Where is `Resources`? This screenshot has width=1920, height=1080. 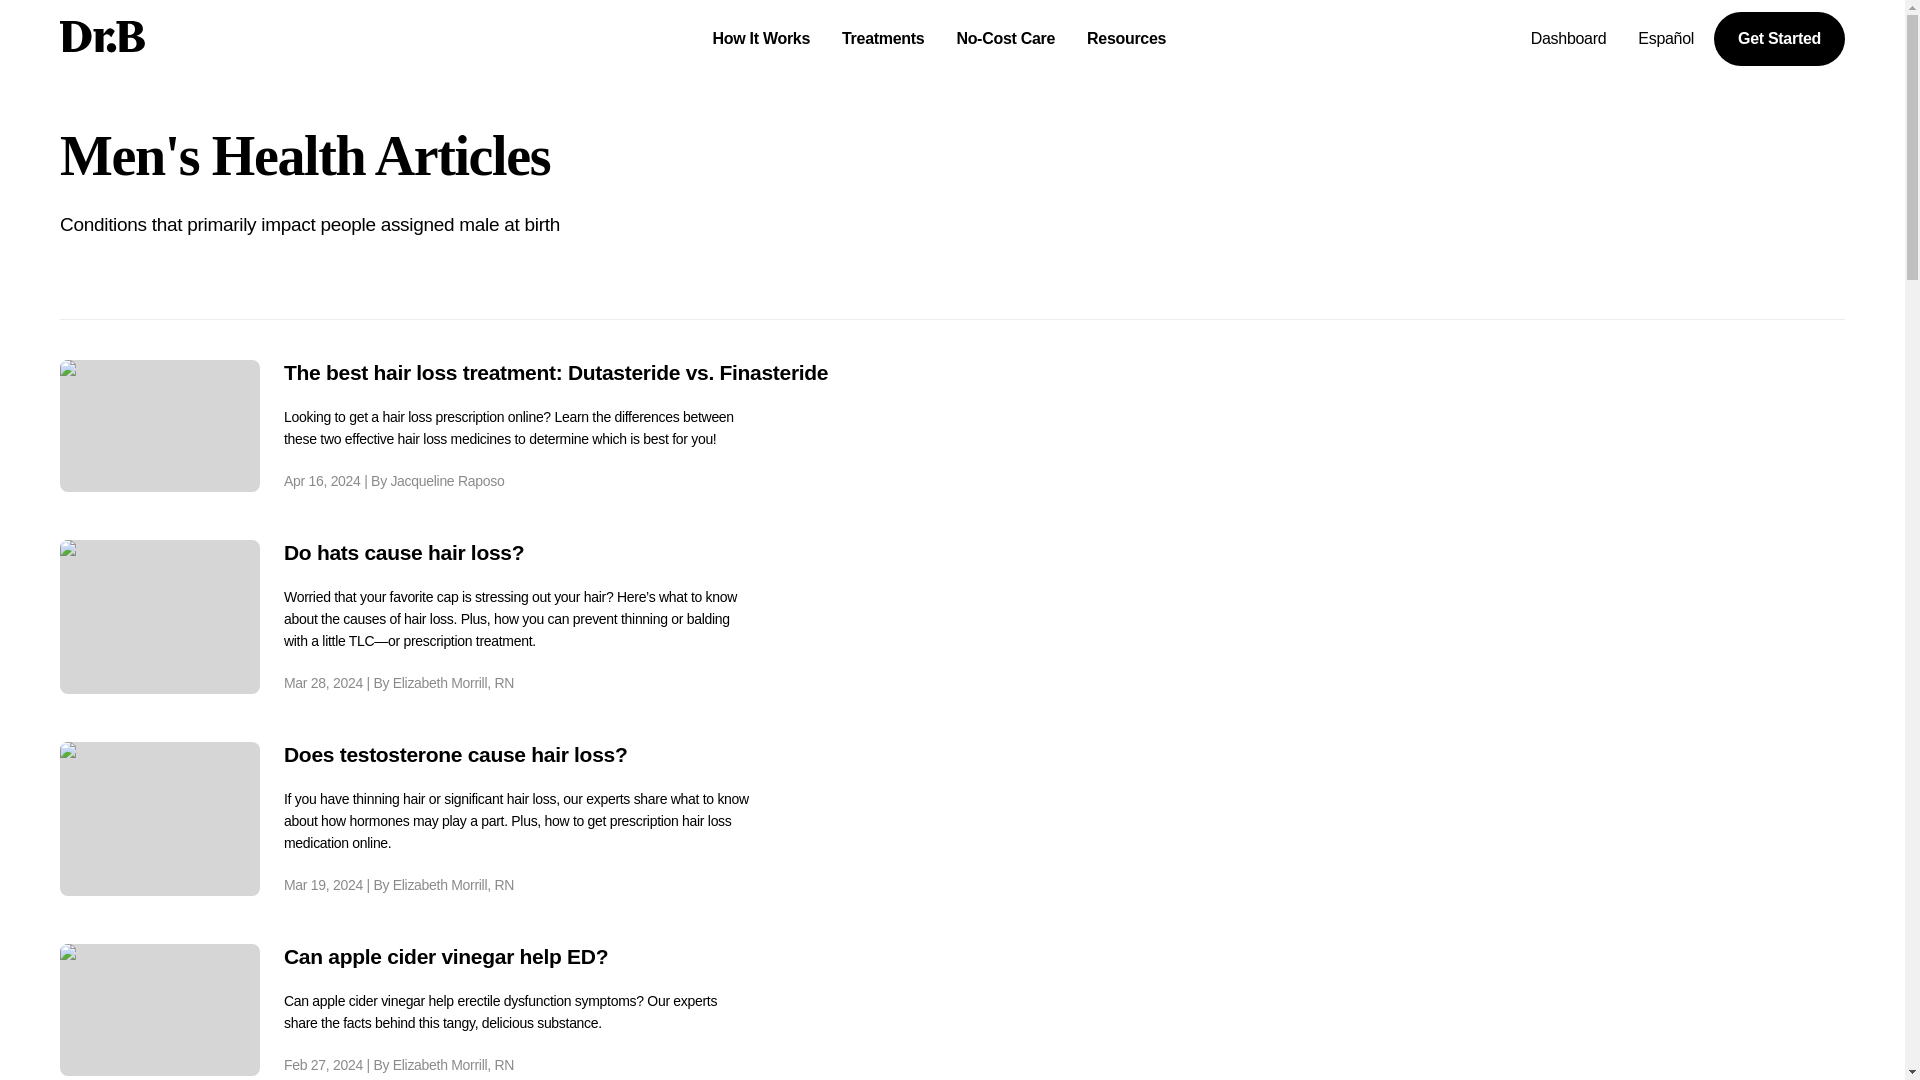 Resources is located at coordinates (1126, 38).